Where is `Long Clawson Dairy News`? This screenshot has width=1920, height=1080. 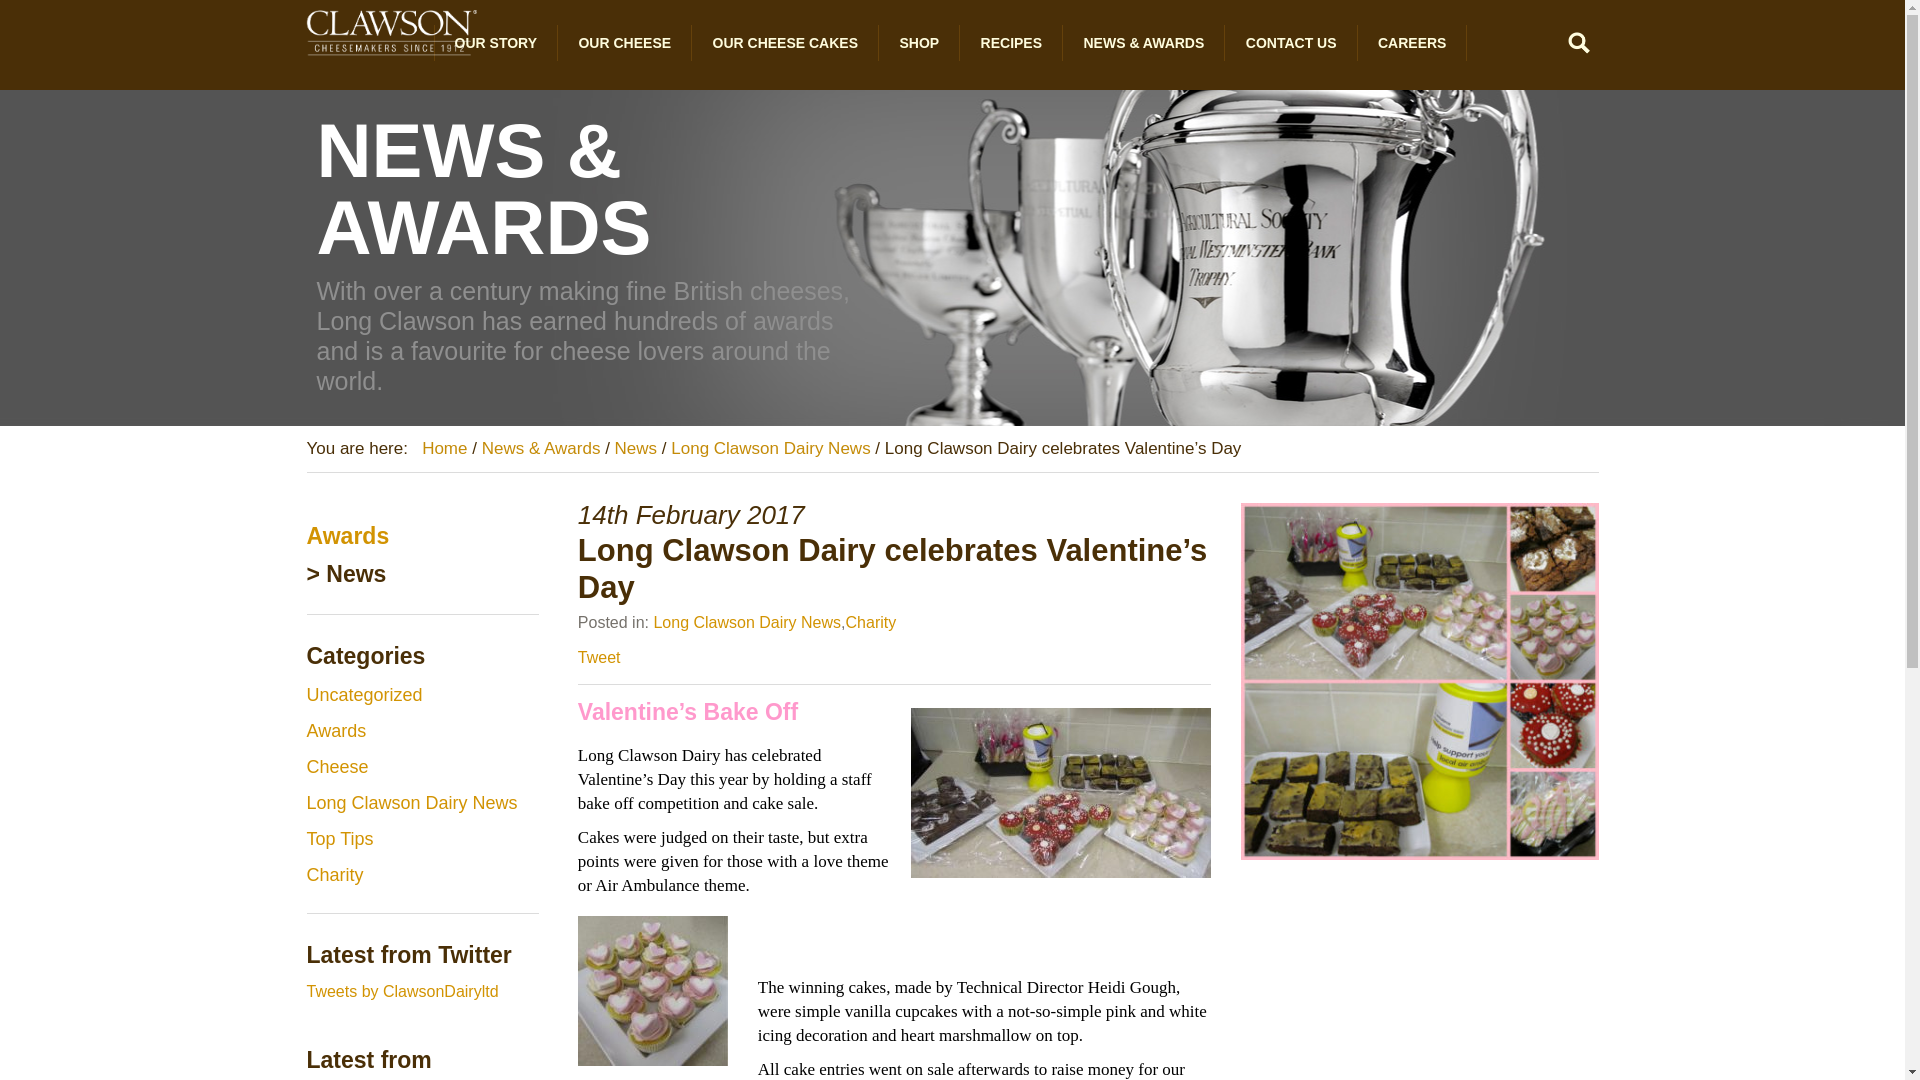 Long Clawson Dairy News is located at coordinates (746, 622).